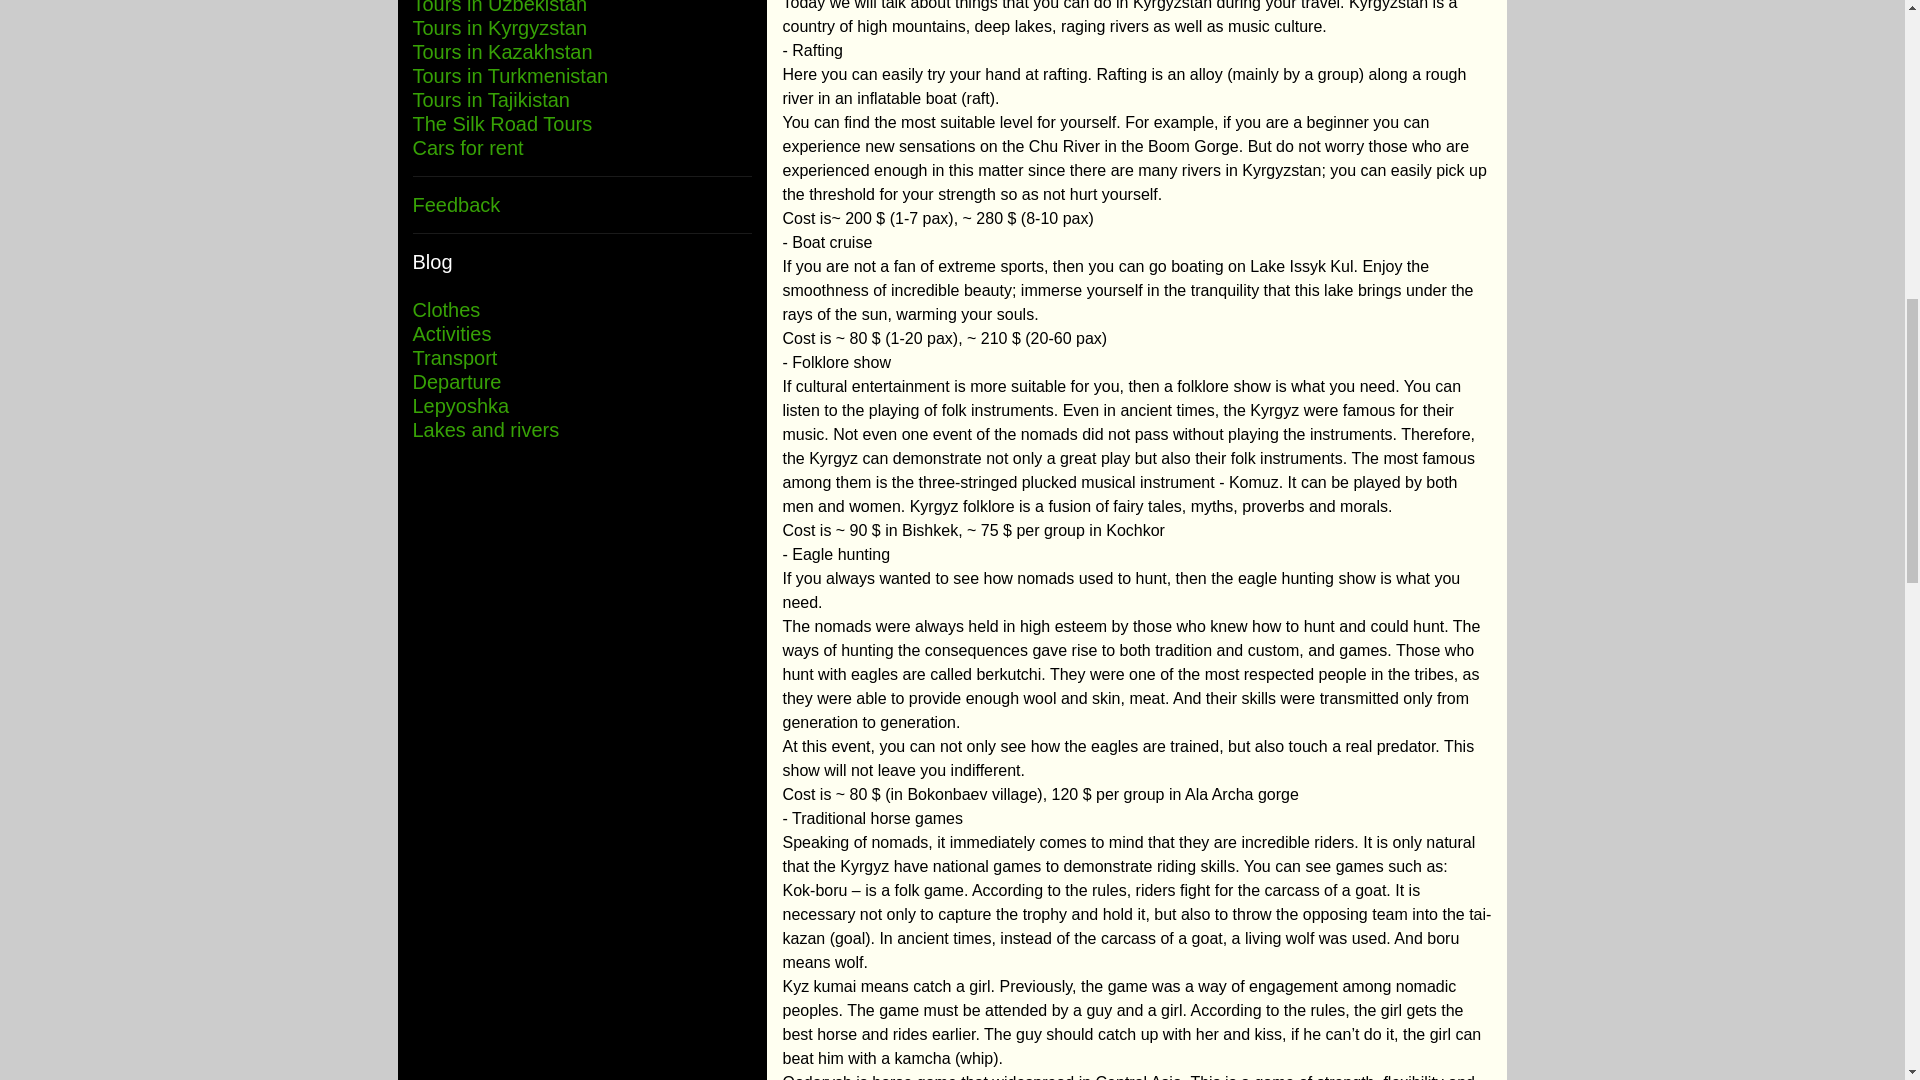 This screenshot has width=1920, height=1080. Describe the element at coordinates (502, 64) in the screenshot. I see `Tours in Kazakhstan` at that location.